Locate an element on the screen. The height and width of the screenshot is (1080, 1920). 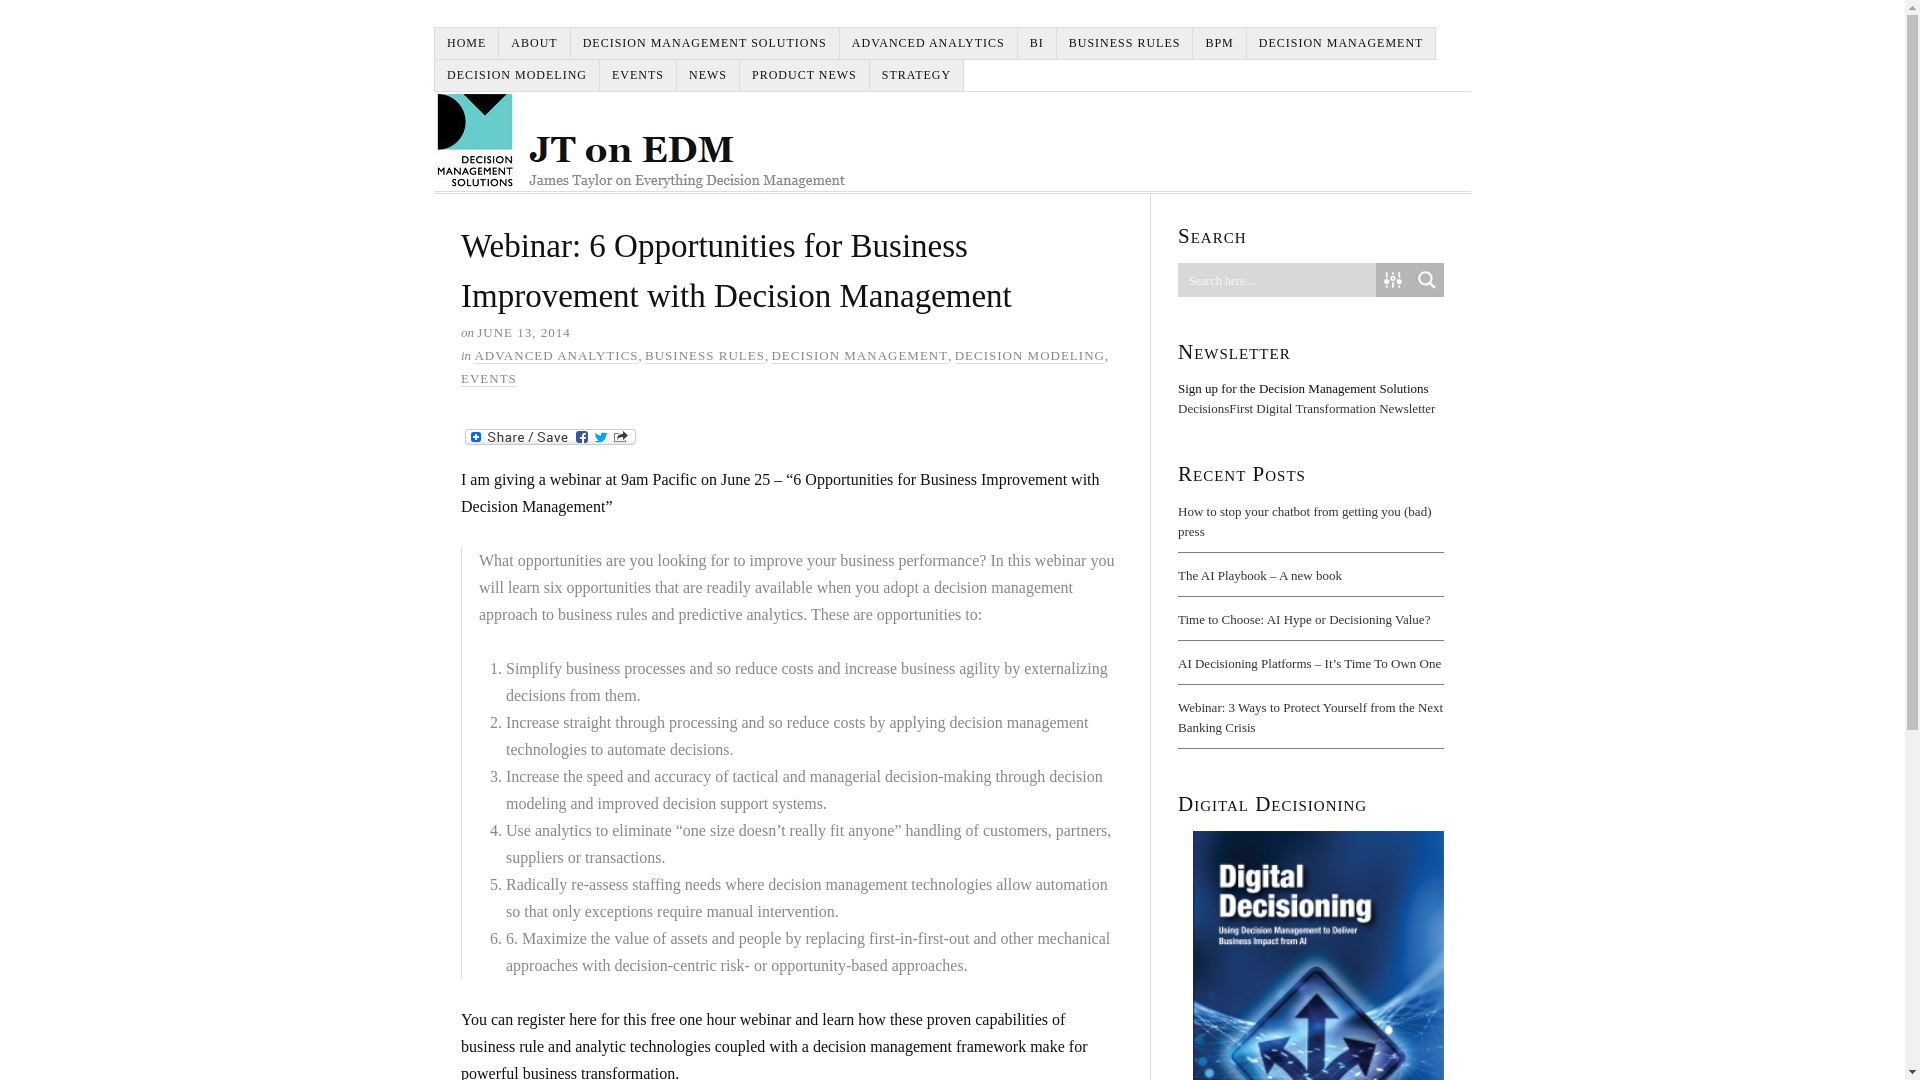
DECISION MANAGEMENT SOLUTIONS is located at coordinates (705, 44).